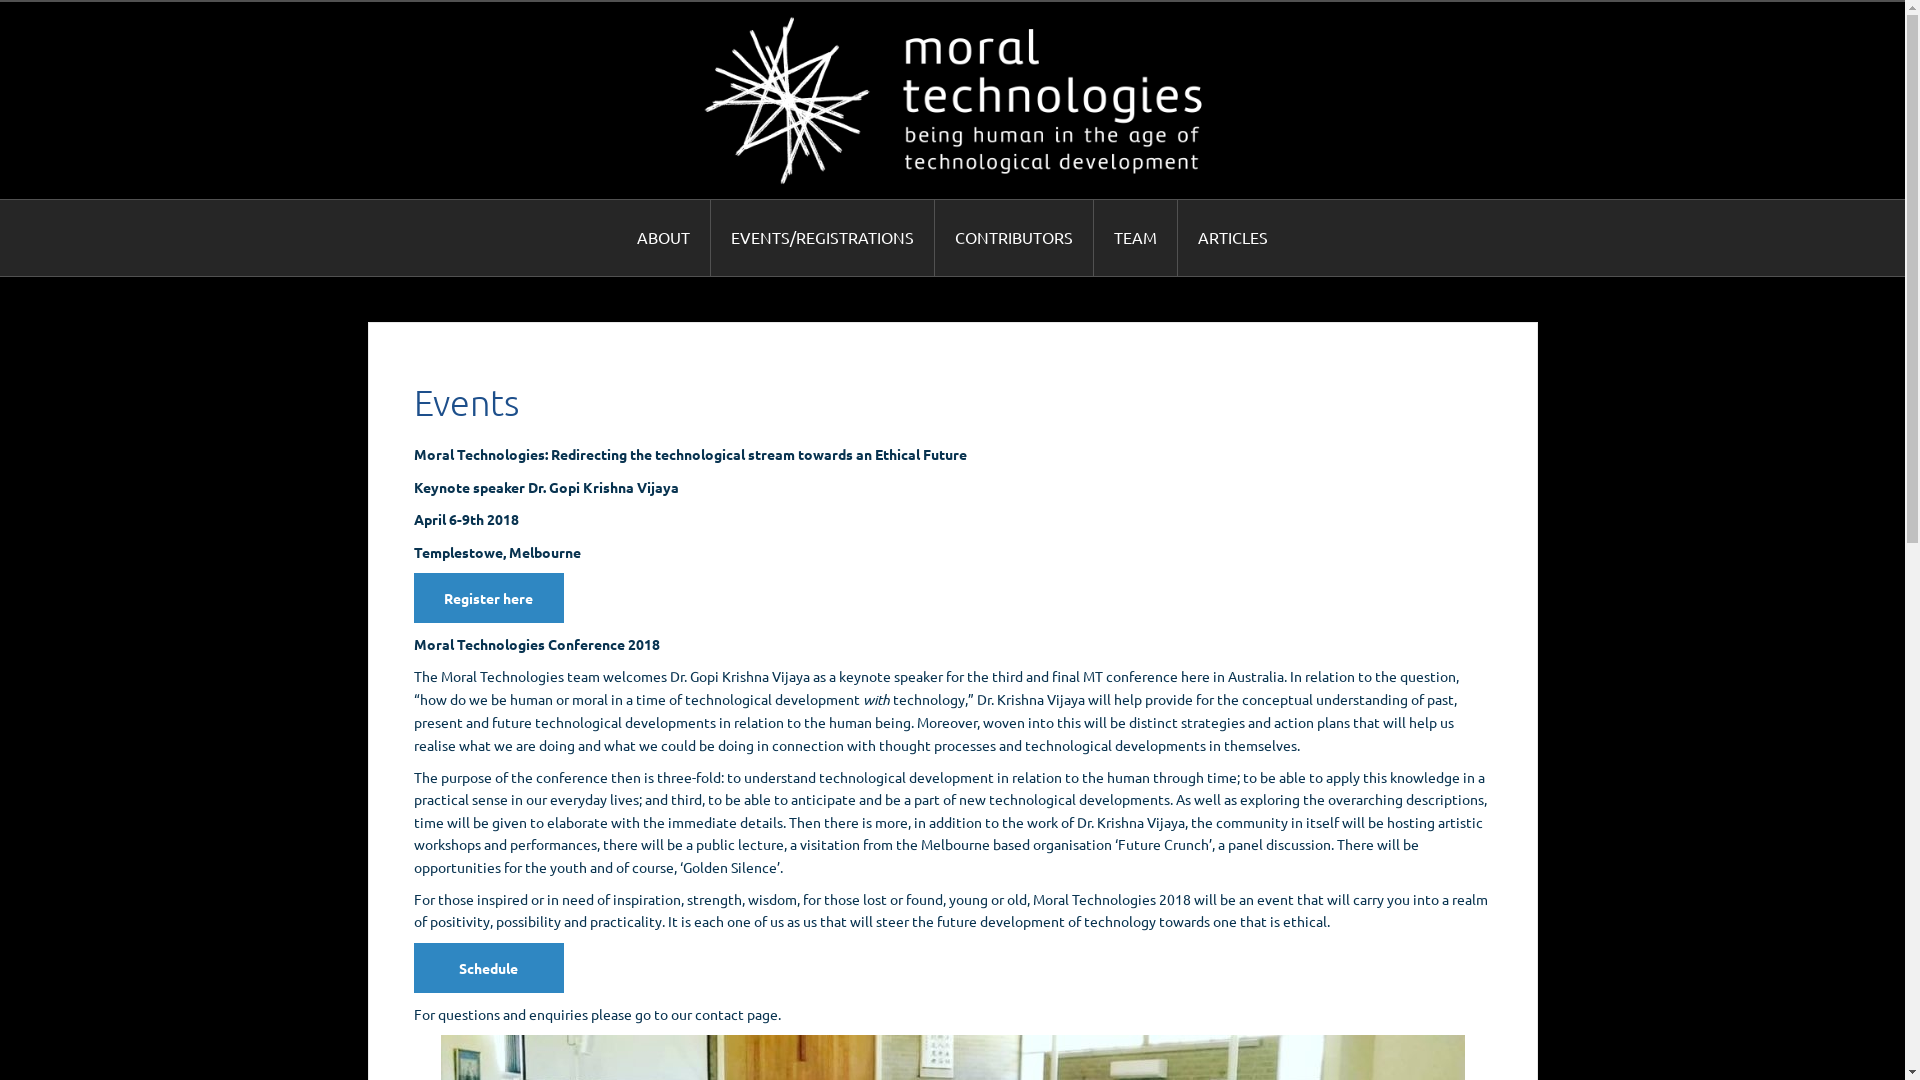  What do you see at coordinates (664, 238) in the screenshot?
I see `ABOUT` at bounding box center [664, 238].